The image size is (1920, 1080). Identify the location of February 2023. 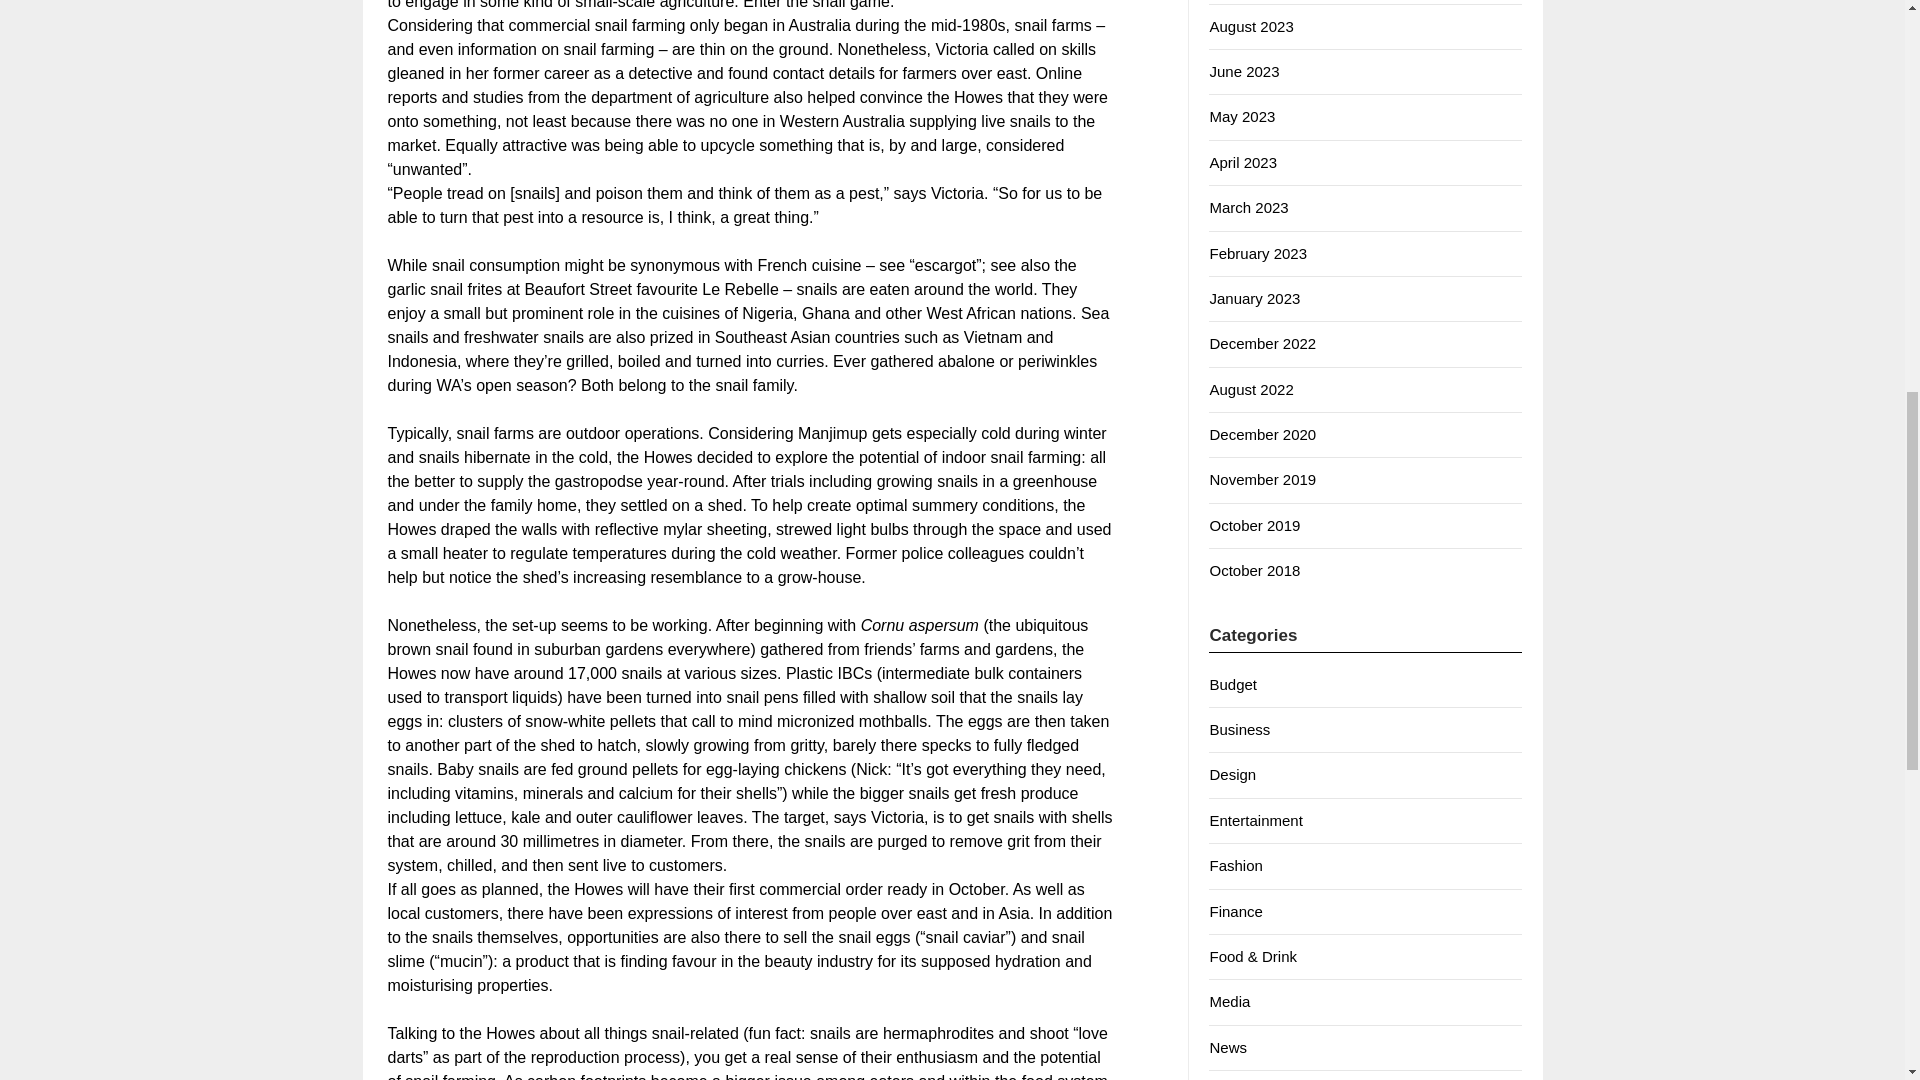
(1258, 254).